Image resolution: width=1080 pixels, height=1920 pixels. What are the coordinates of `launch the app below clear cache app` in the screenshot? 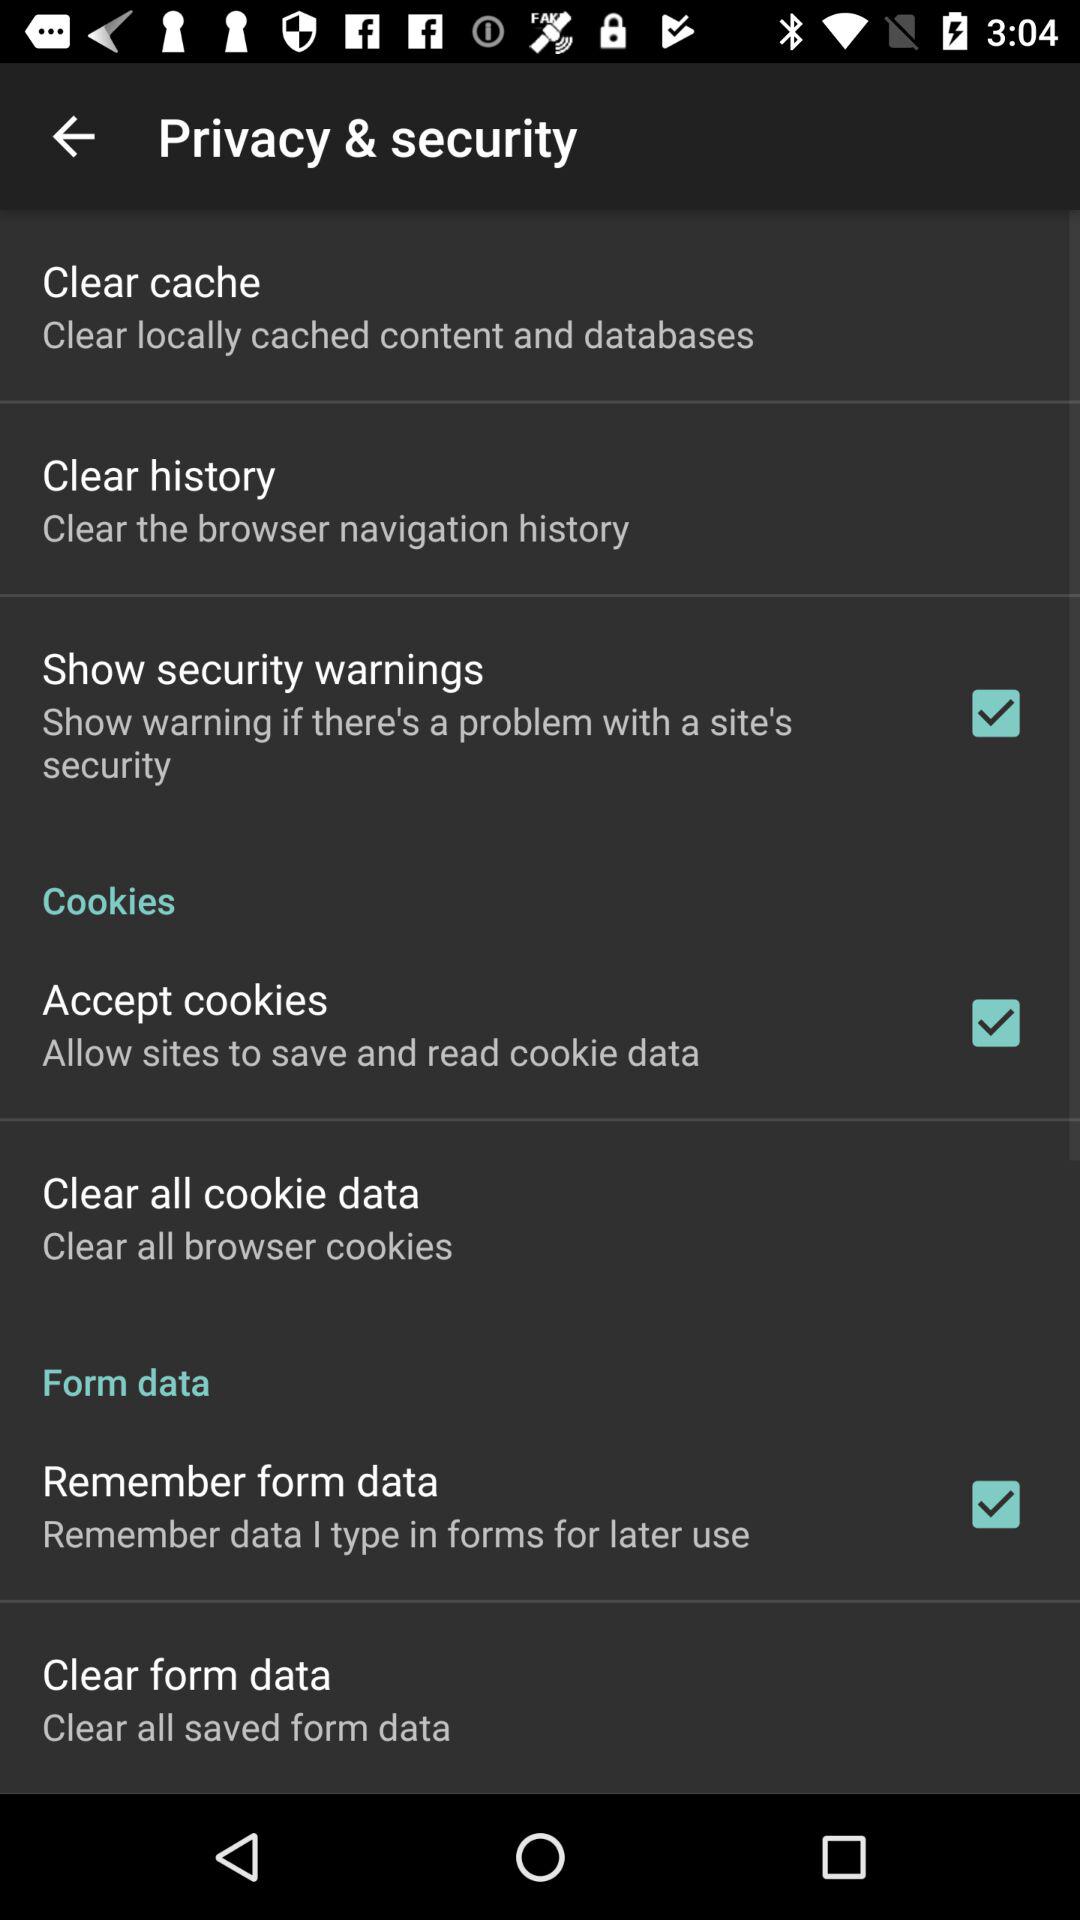 It's located at (398, 334).